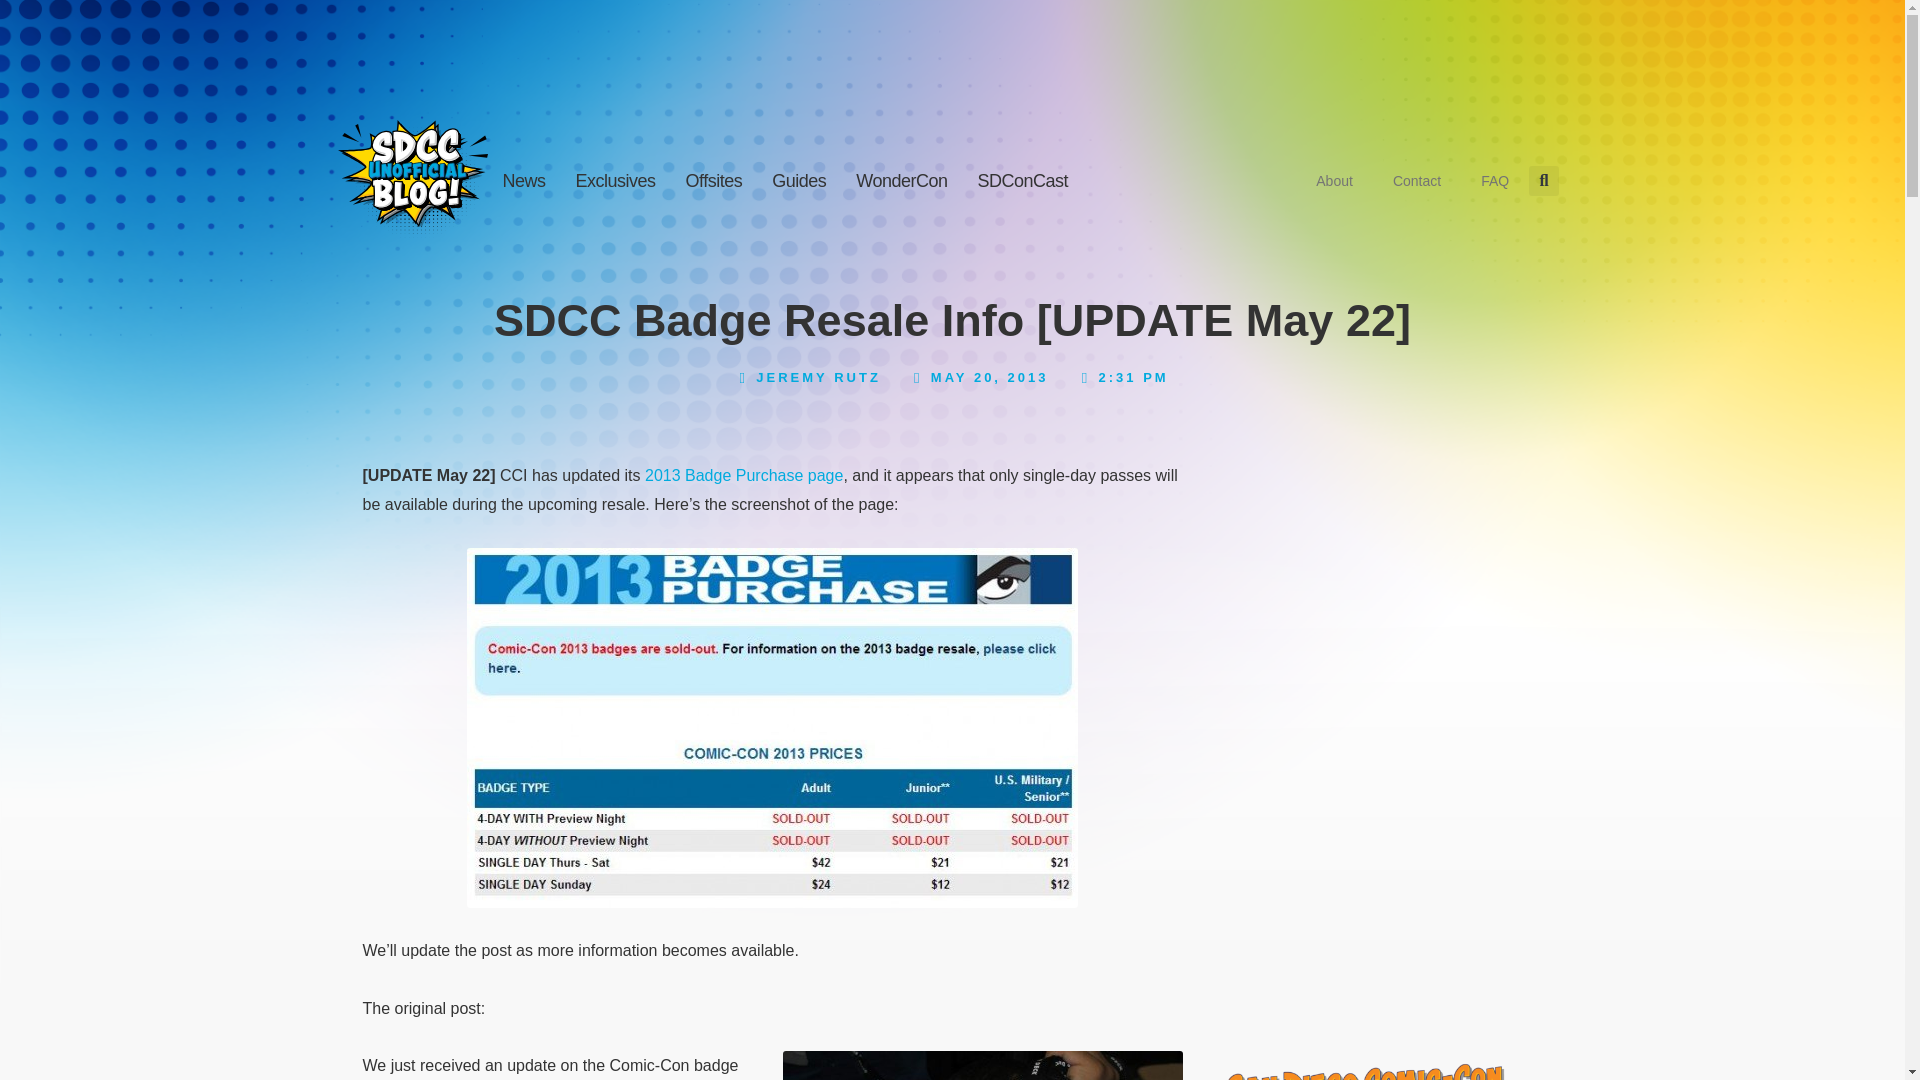 This screenshot has height=1080, width=1920. I want to click on News, so click(524, 181).